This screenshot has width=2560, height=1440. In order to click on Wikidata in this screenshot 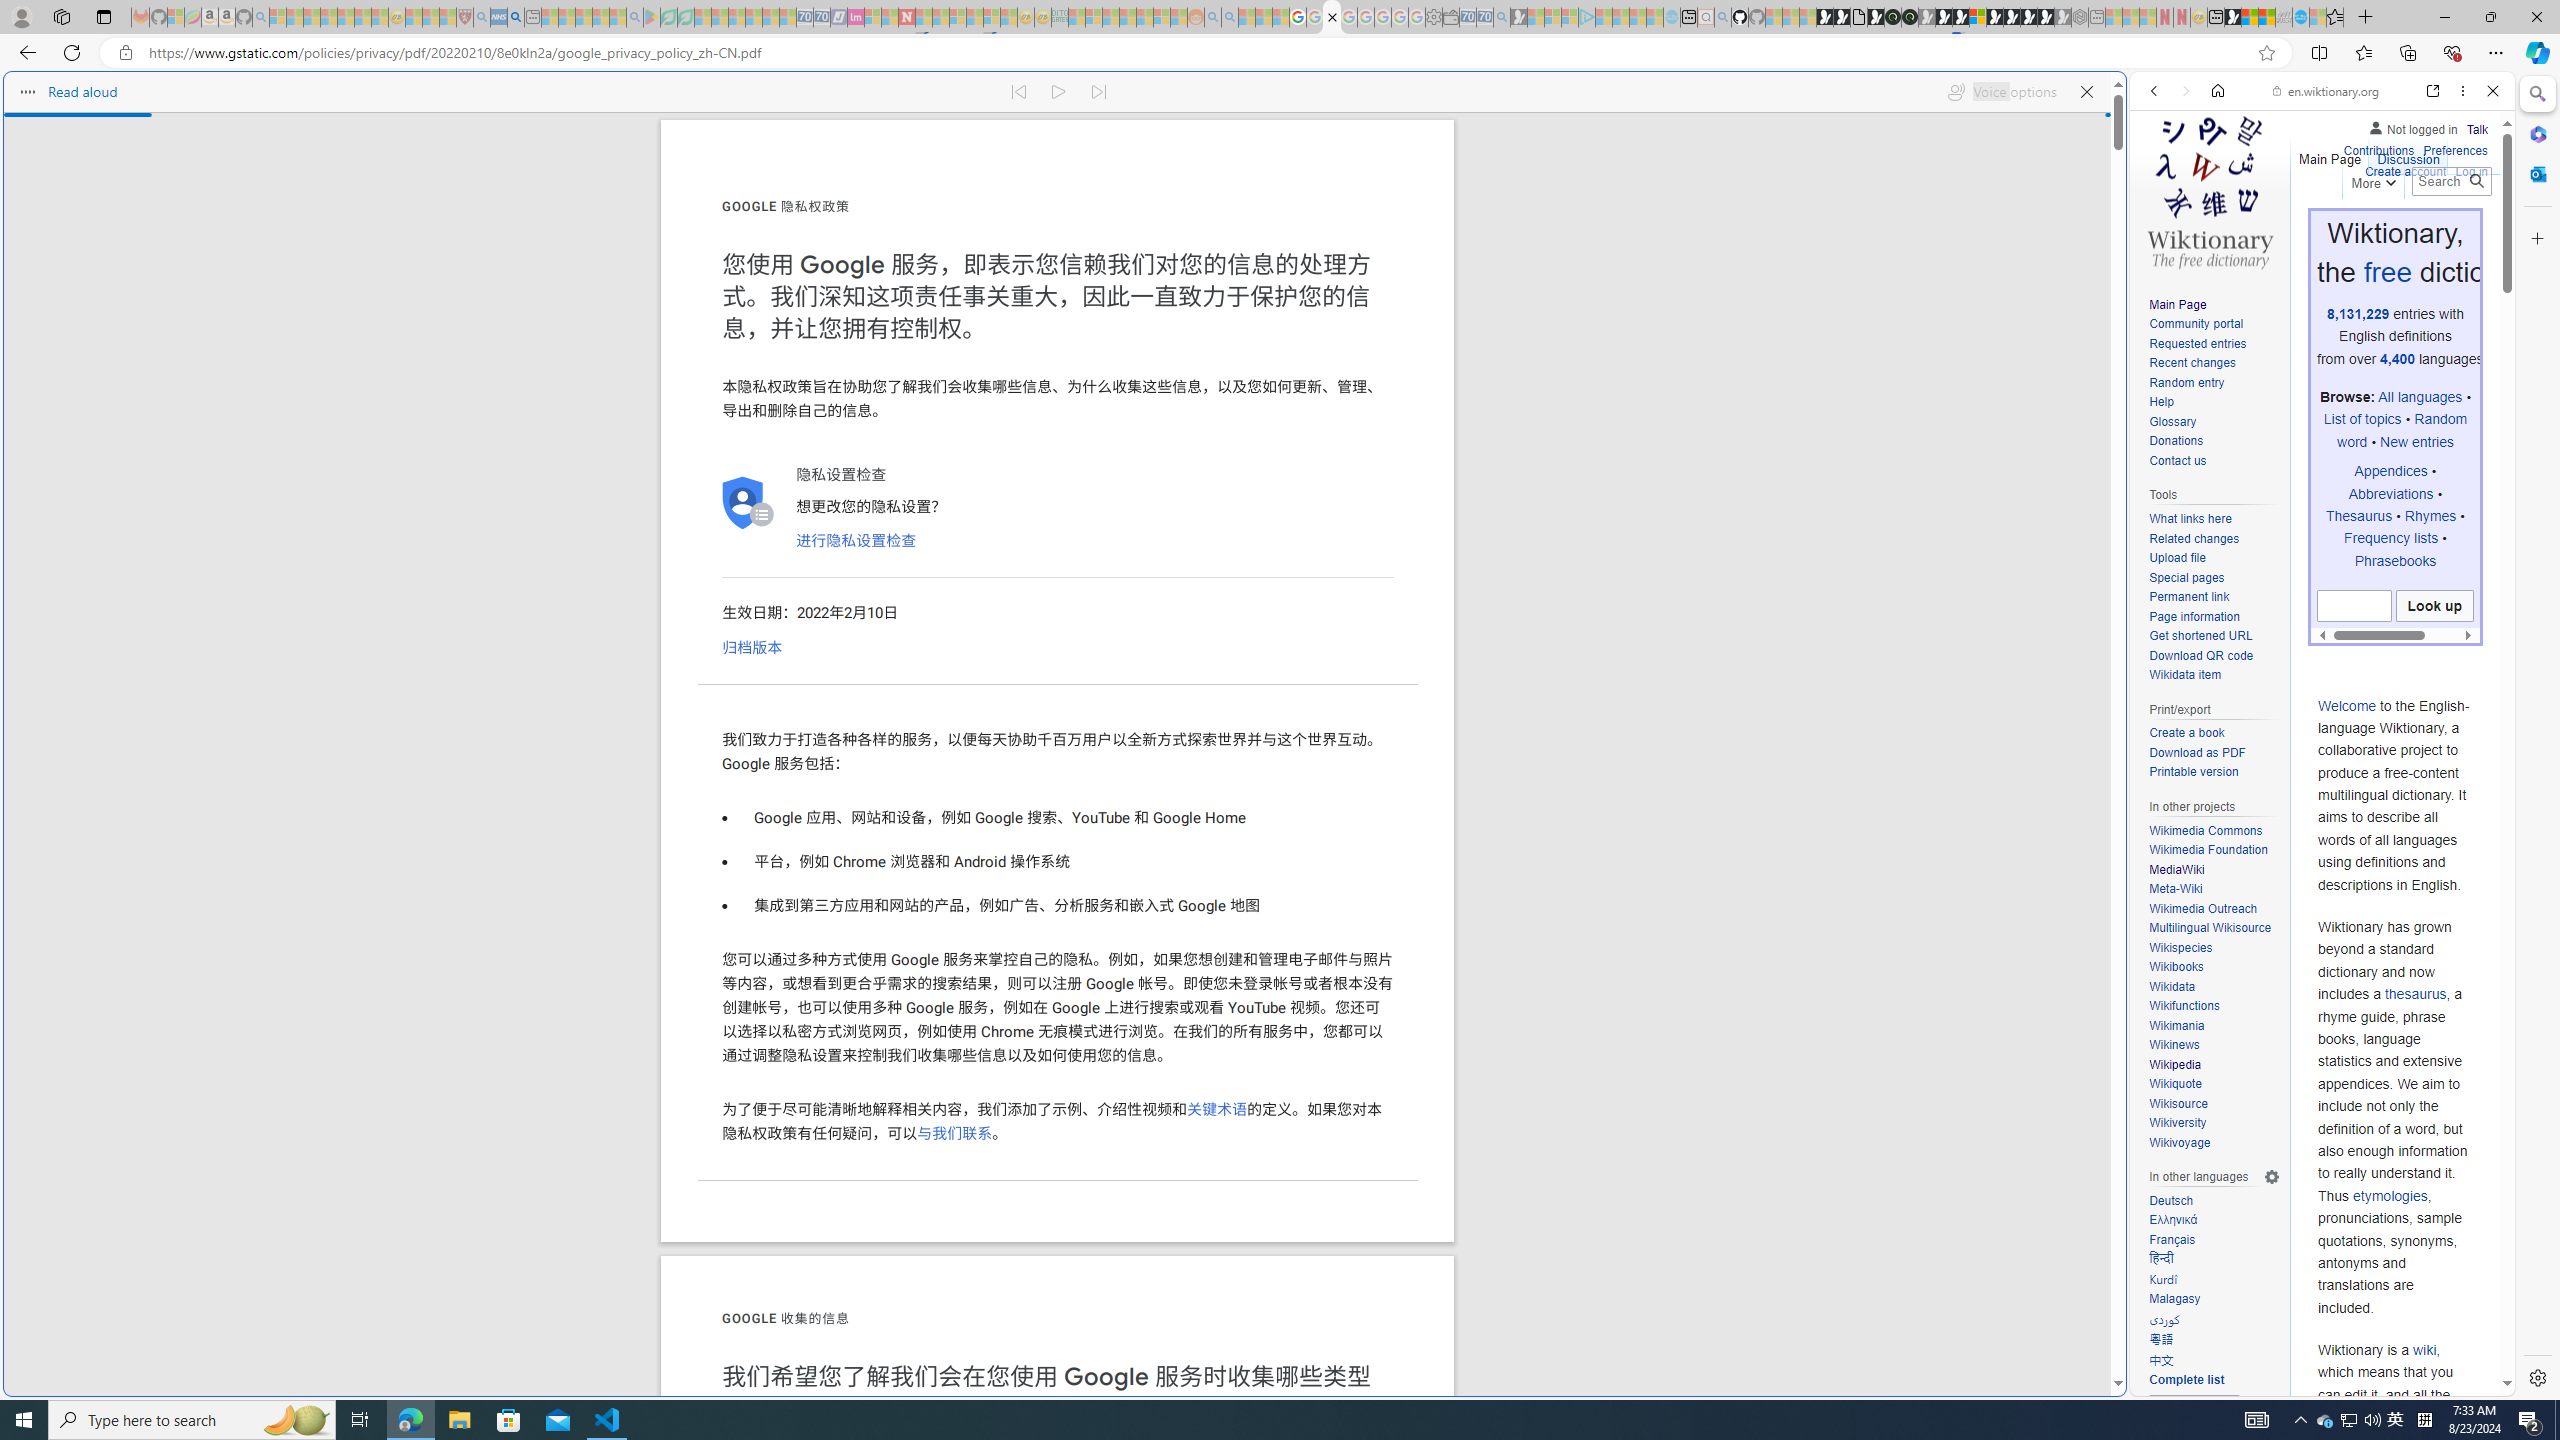, I will do `click(2214, 986)`.